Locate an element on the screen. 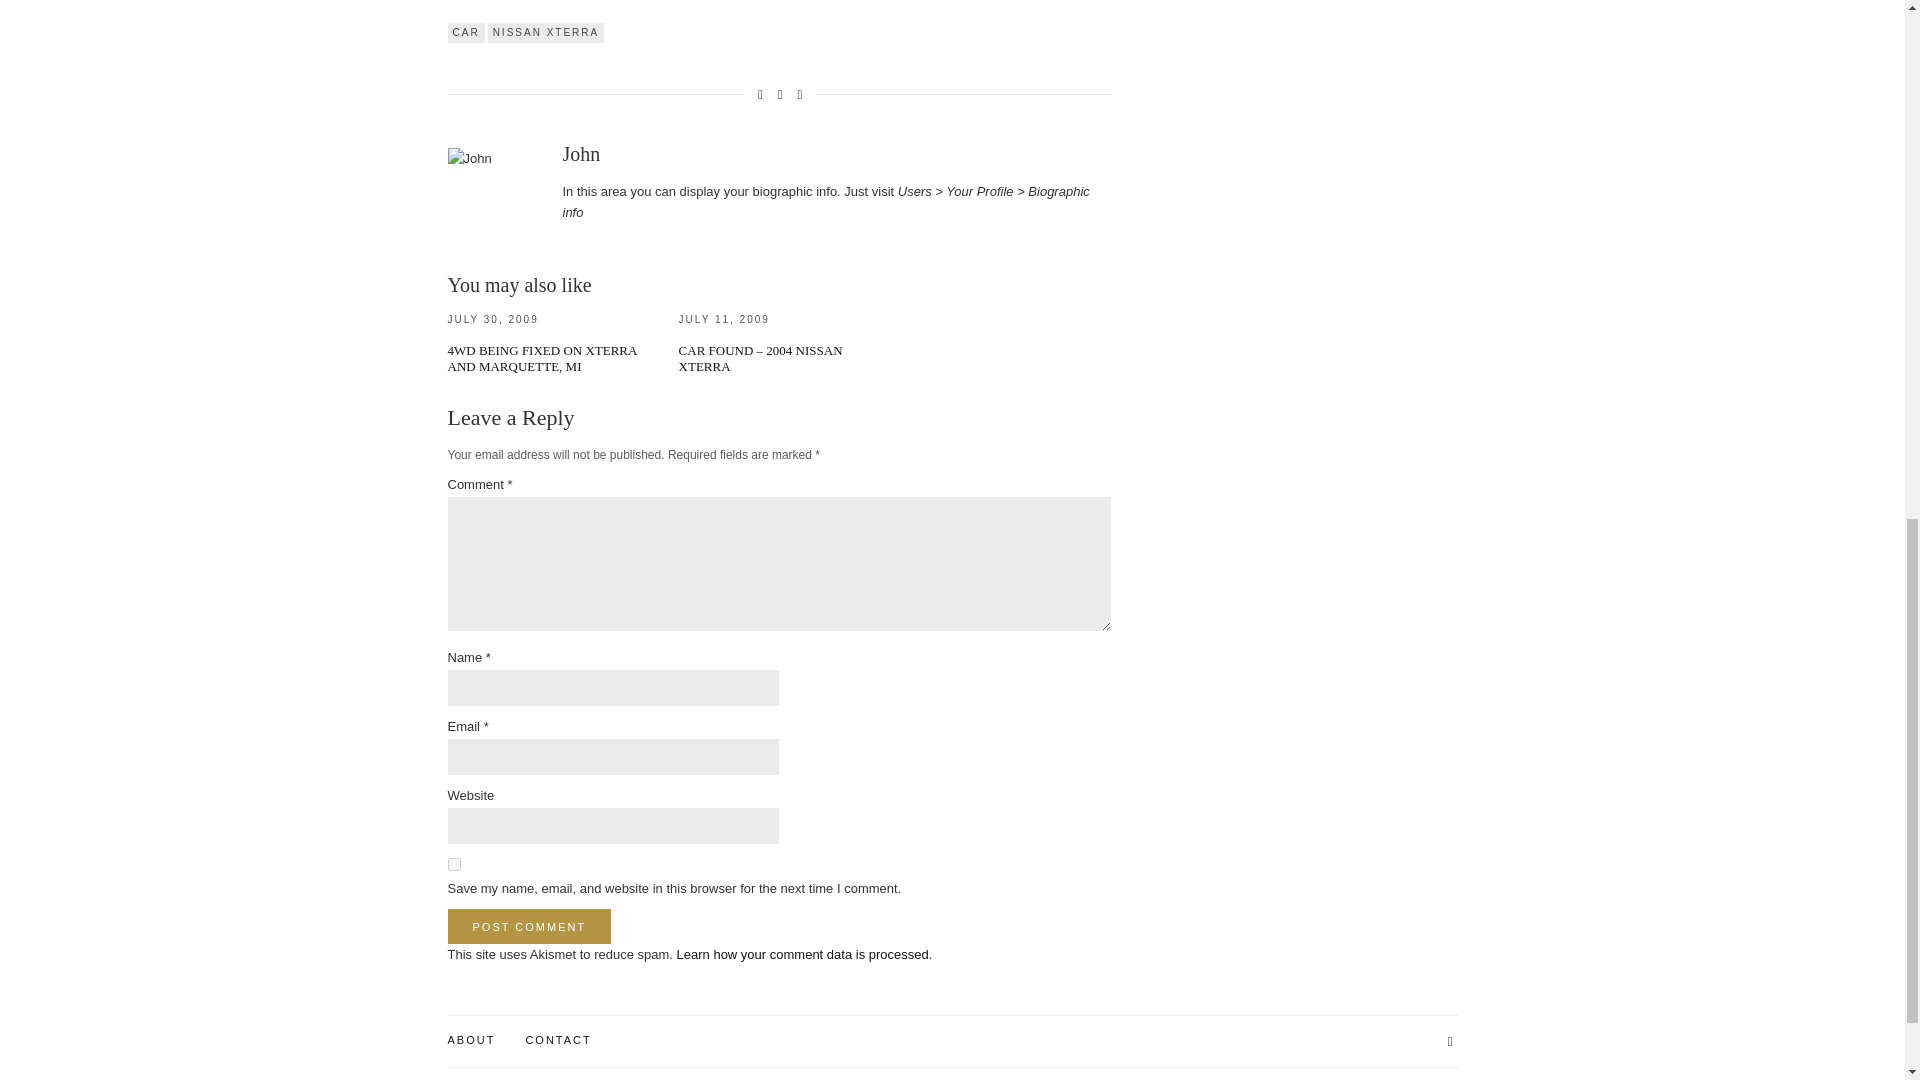  CAR is located at coordinates (466, 32).